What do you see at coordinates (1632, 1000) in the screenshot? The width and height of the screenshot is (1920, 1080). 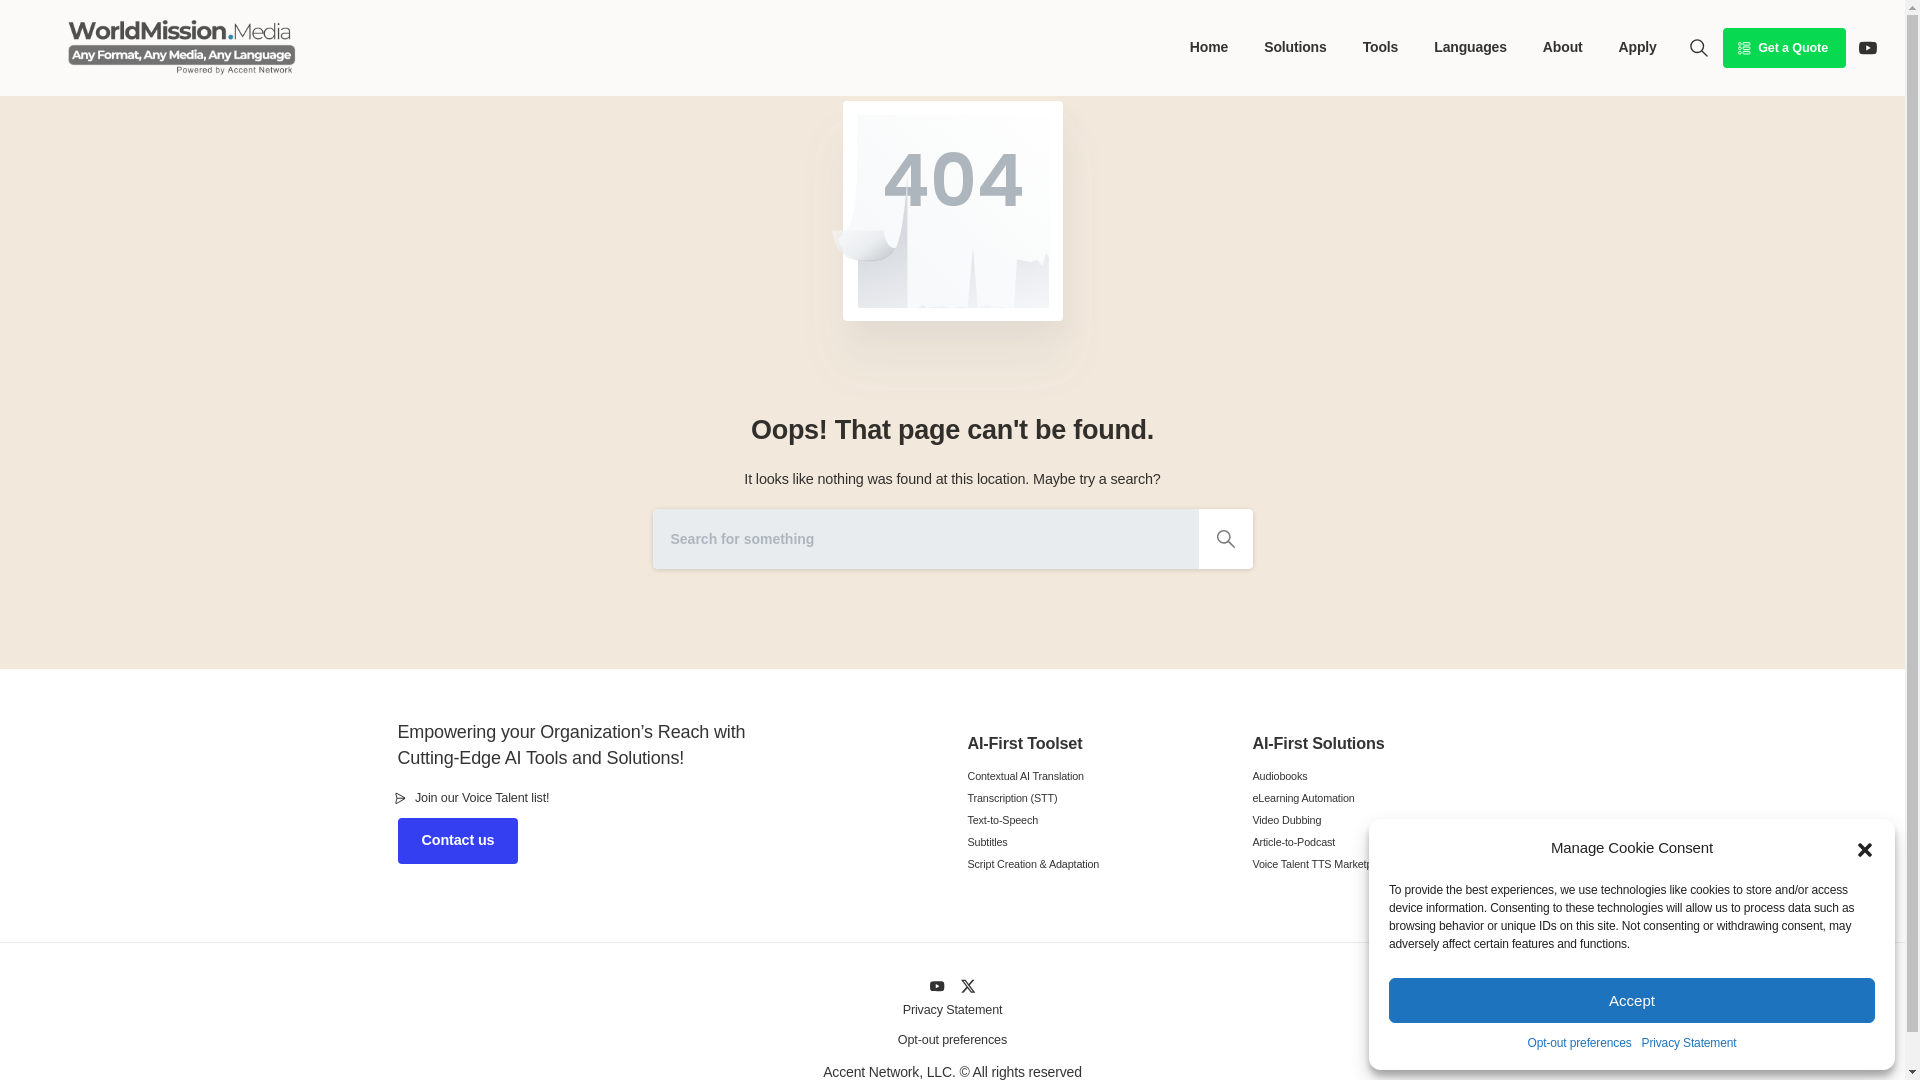 I see `Accept` at bounding box center [1632, 1000].